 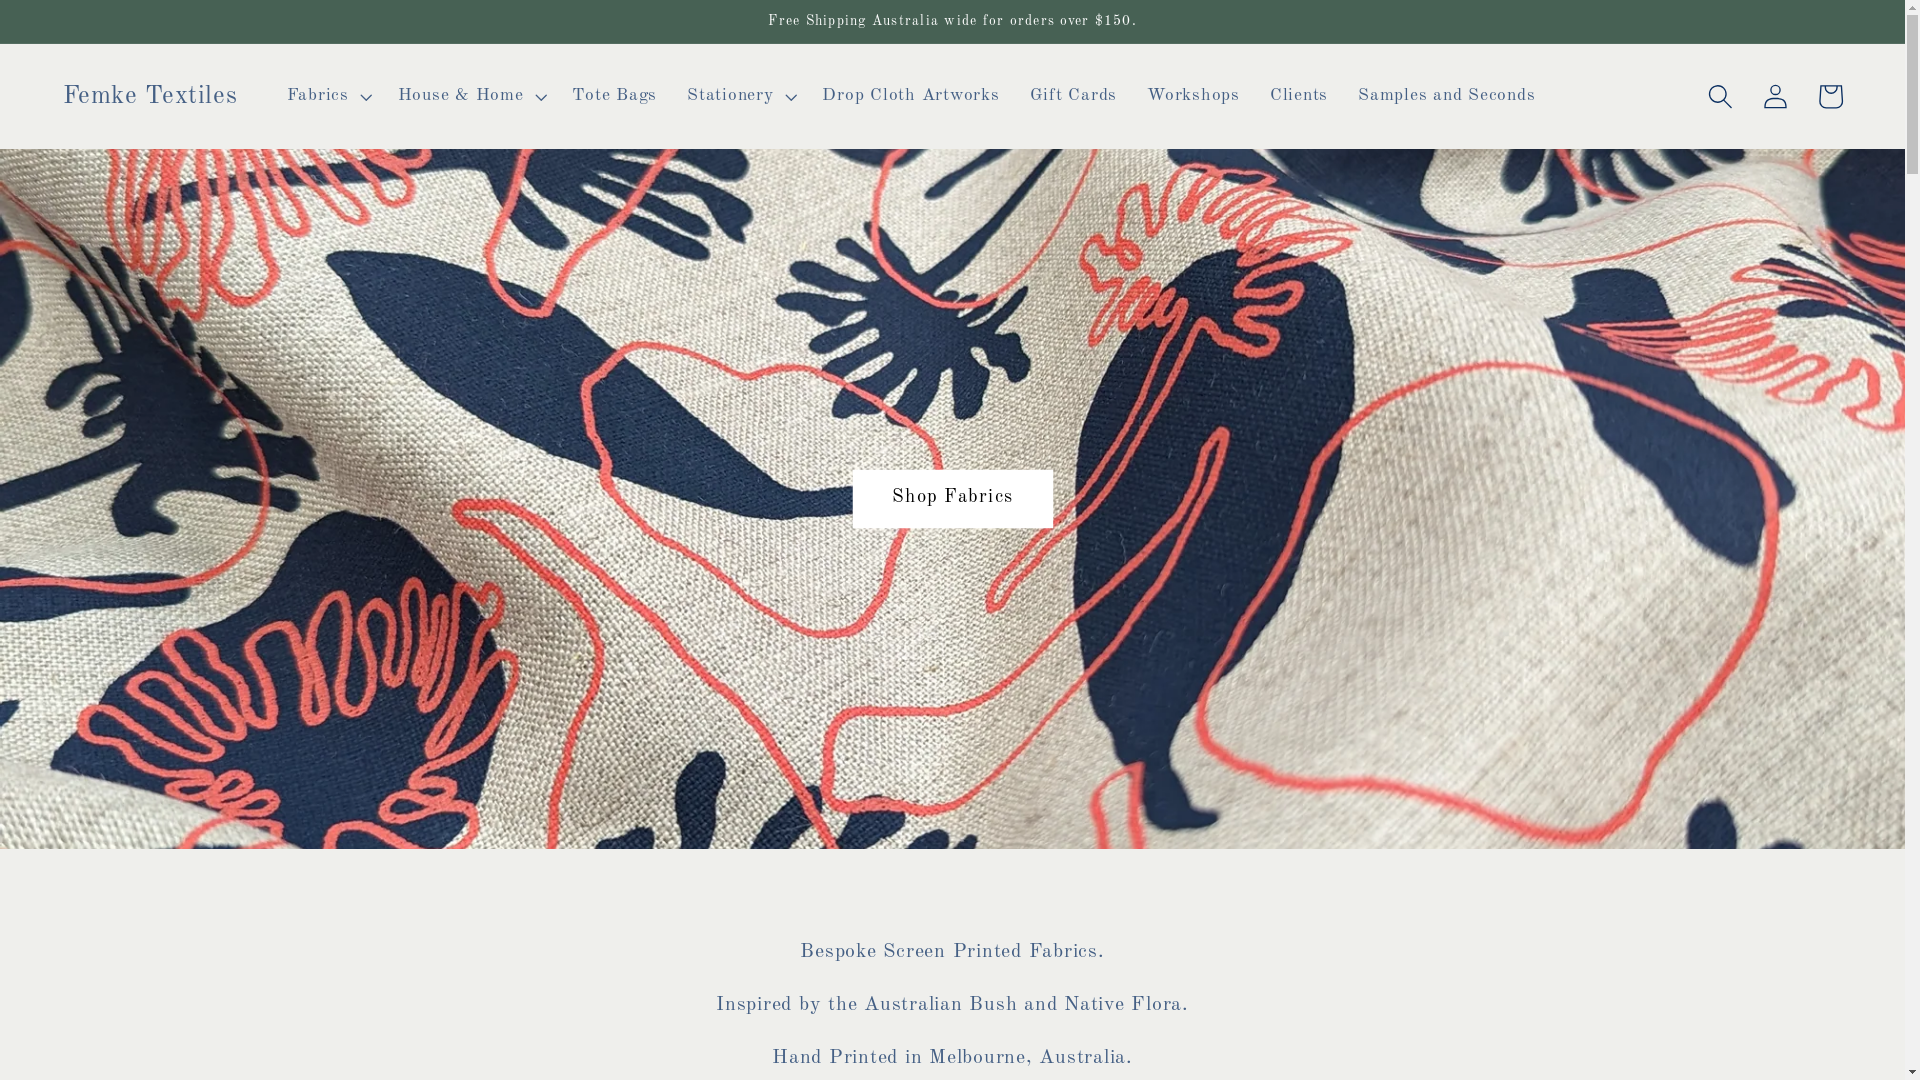 I want to click on Samples and Seconds, so click(x=1446, y=96).